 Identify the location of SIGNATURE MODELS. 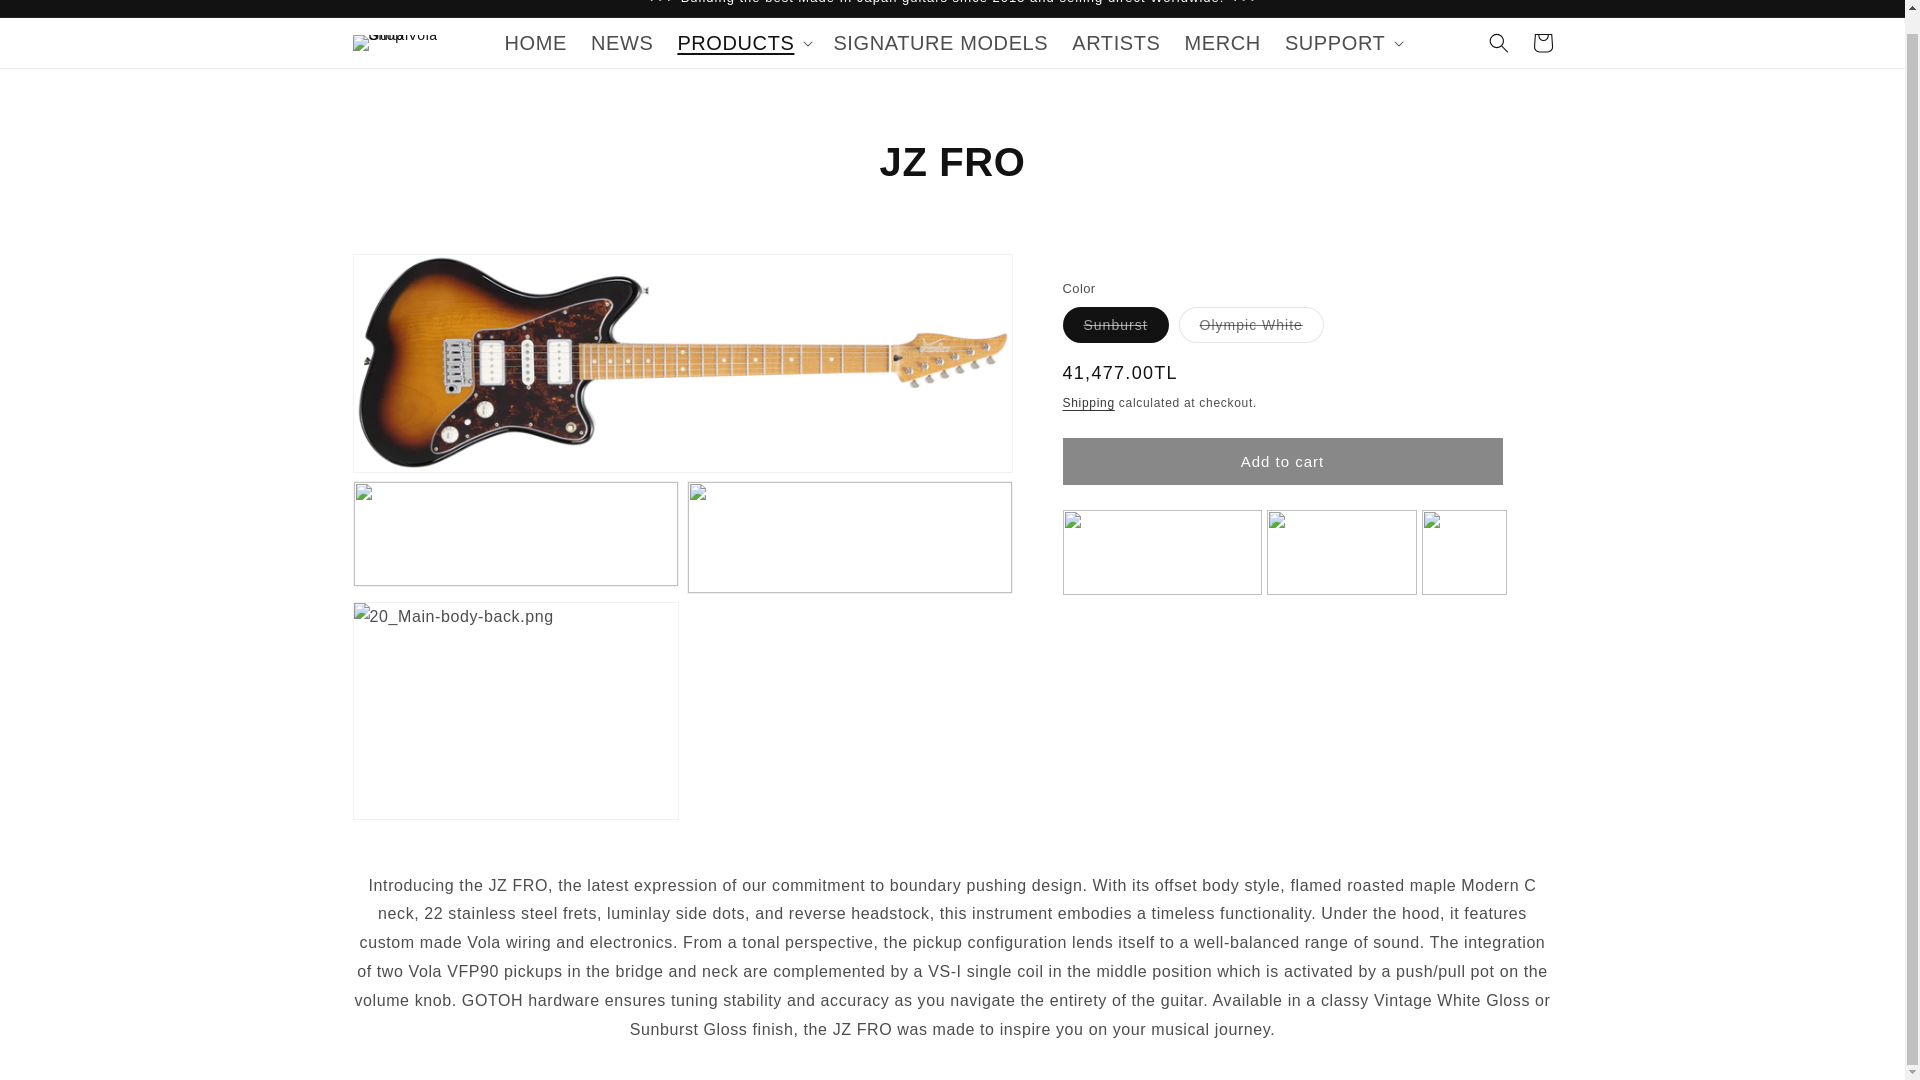
(940, 43).